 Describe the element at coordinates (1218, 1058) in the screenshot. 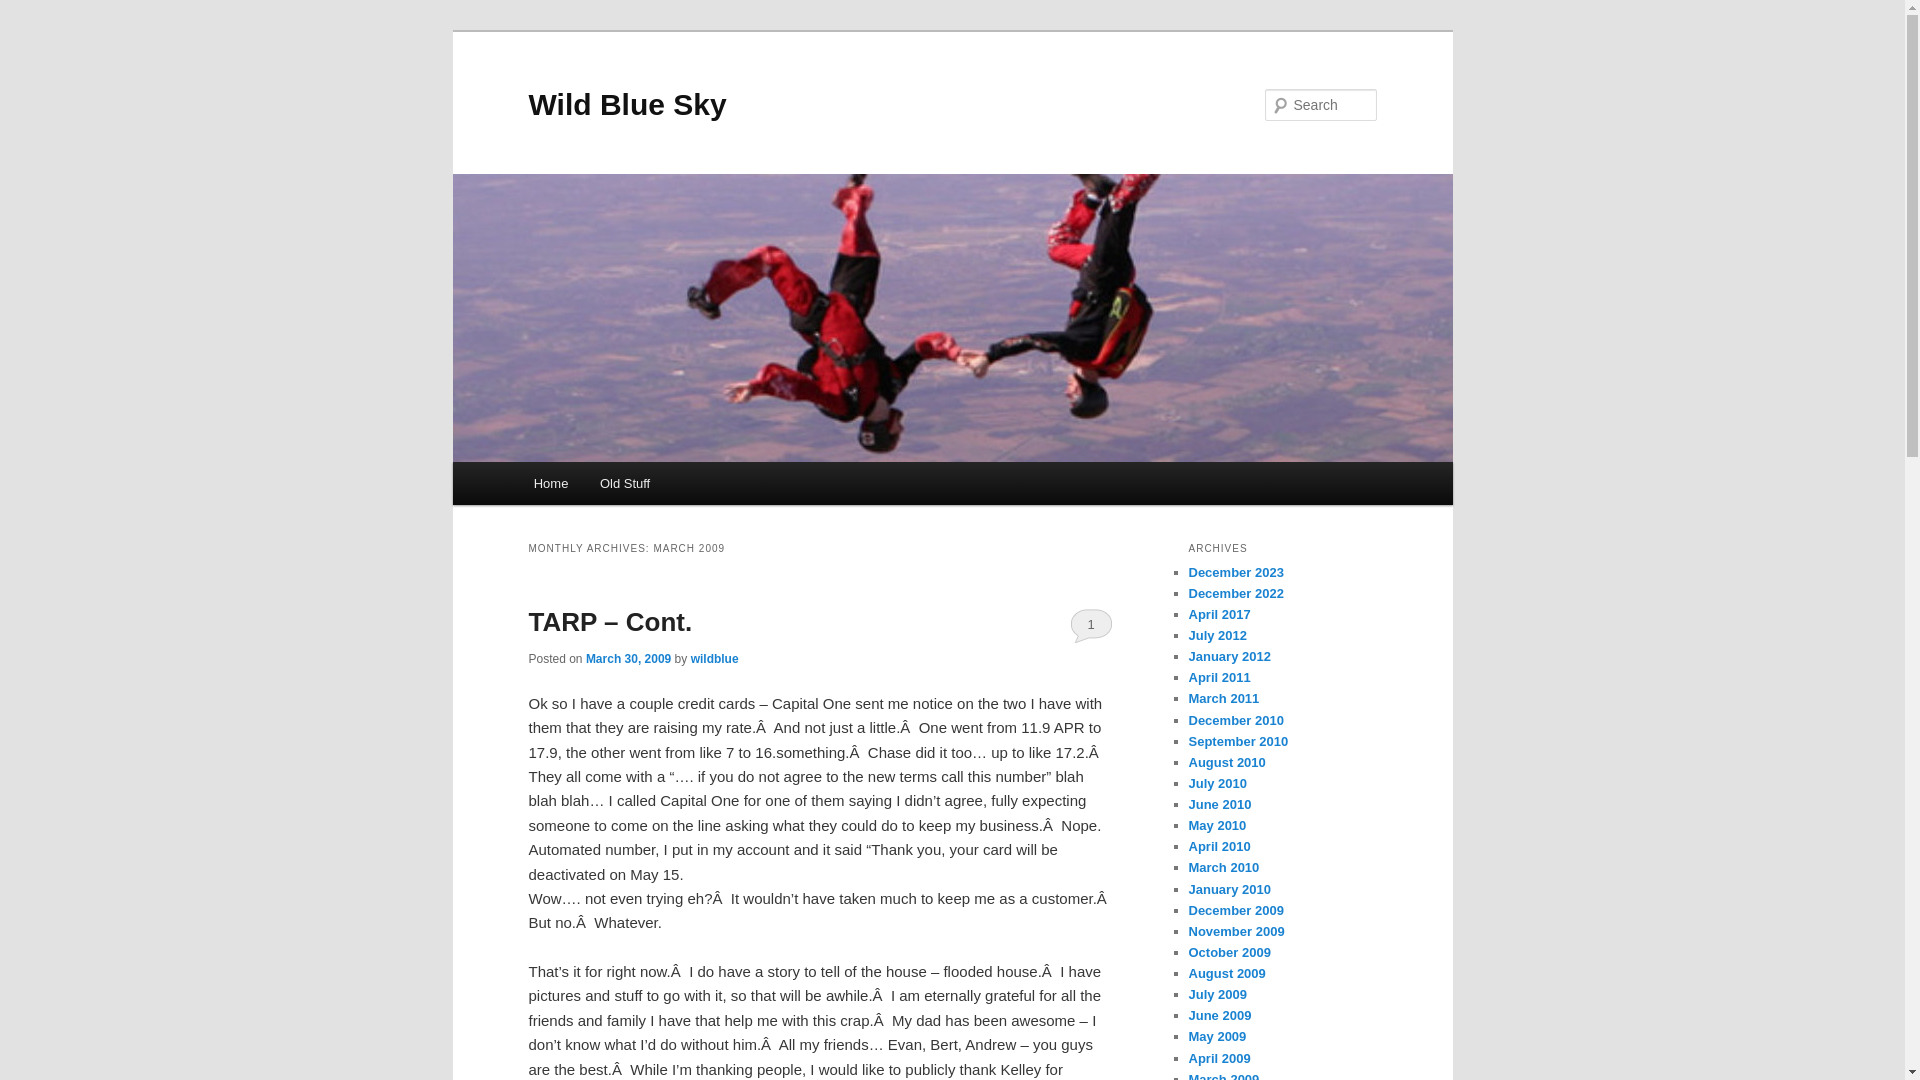

I see `April 2009` at that location.